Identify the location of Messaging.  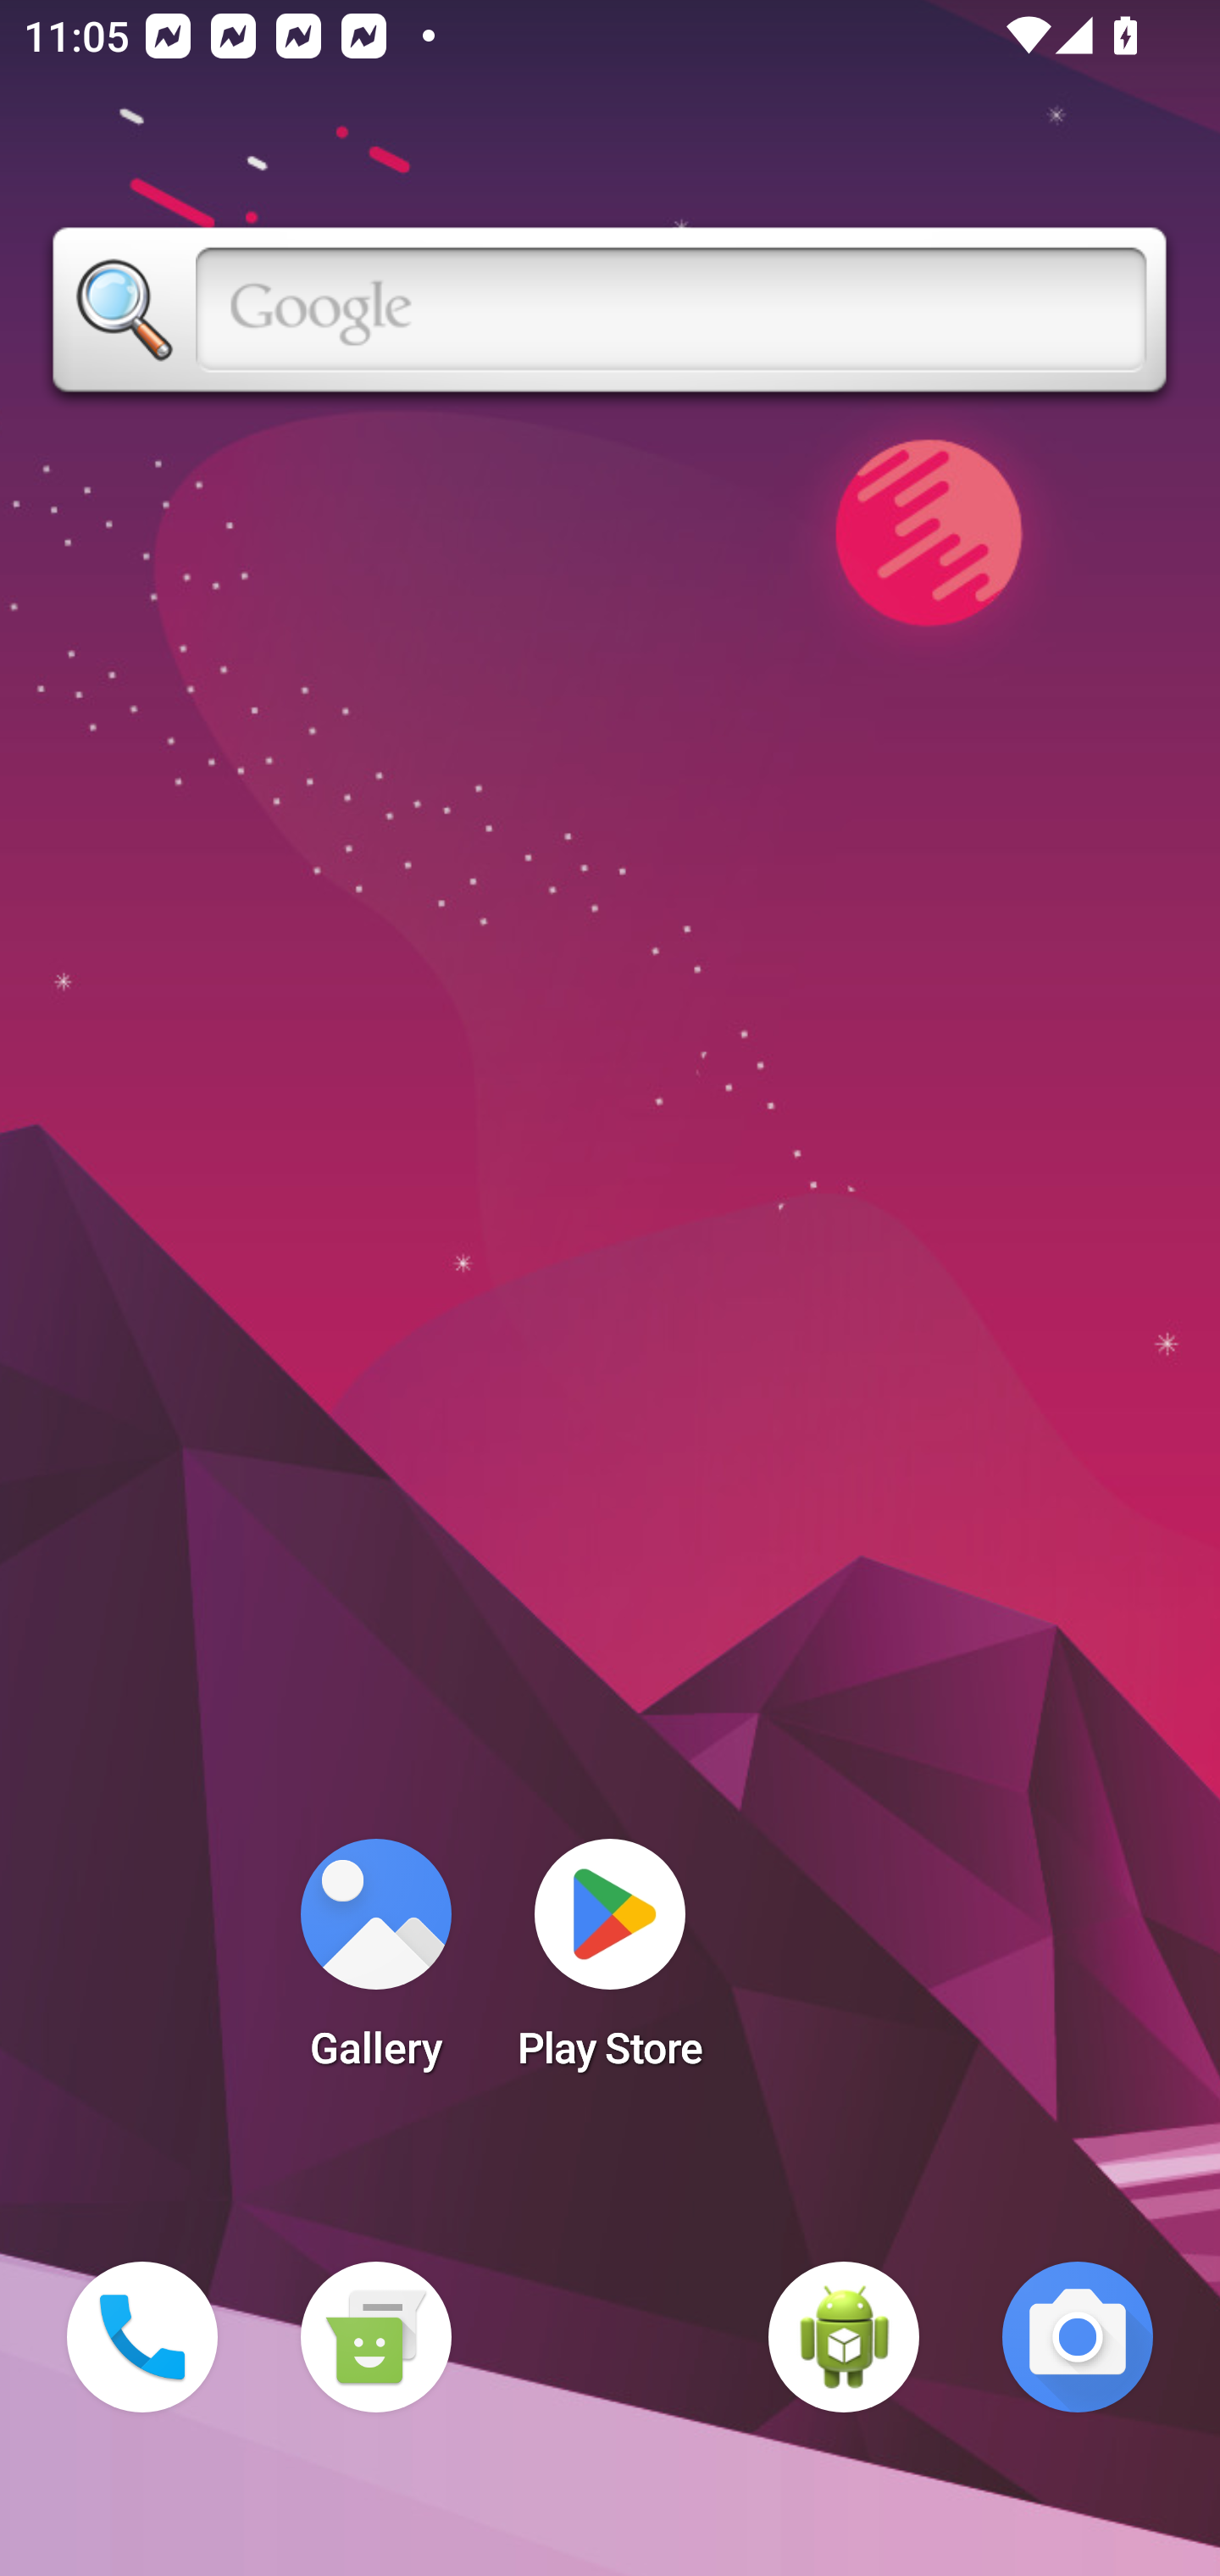
(375, 2337).